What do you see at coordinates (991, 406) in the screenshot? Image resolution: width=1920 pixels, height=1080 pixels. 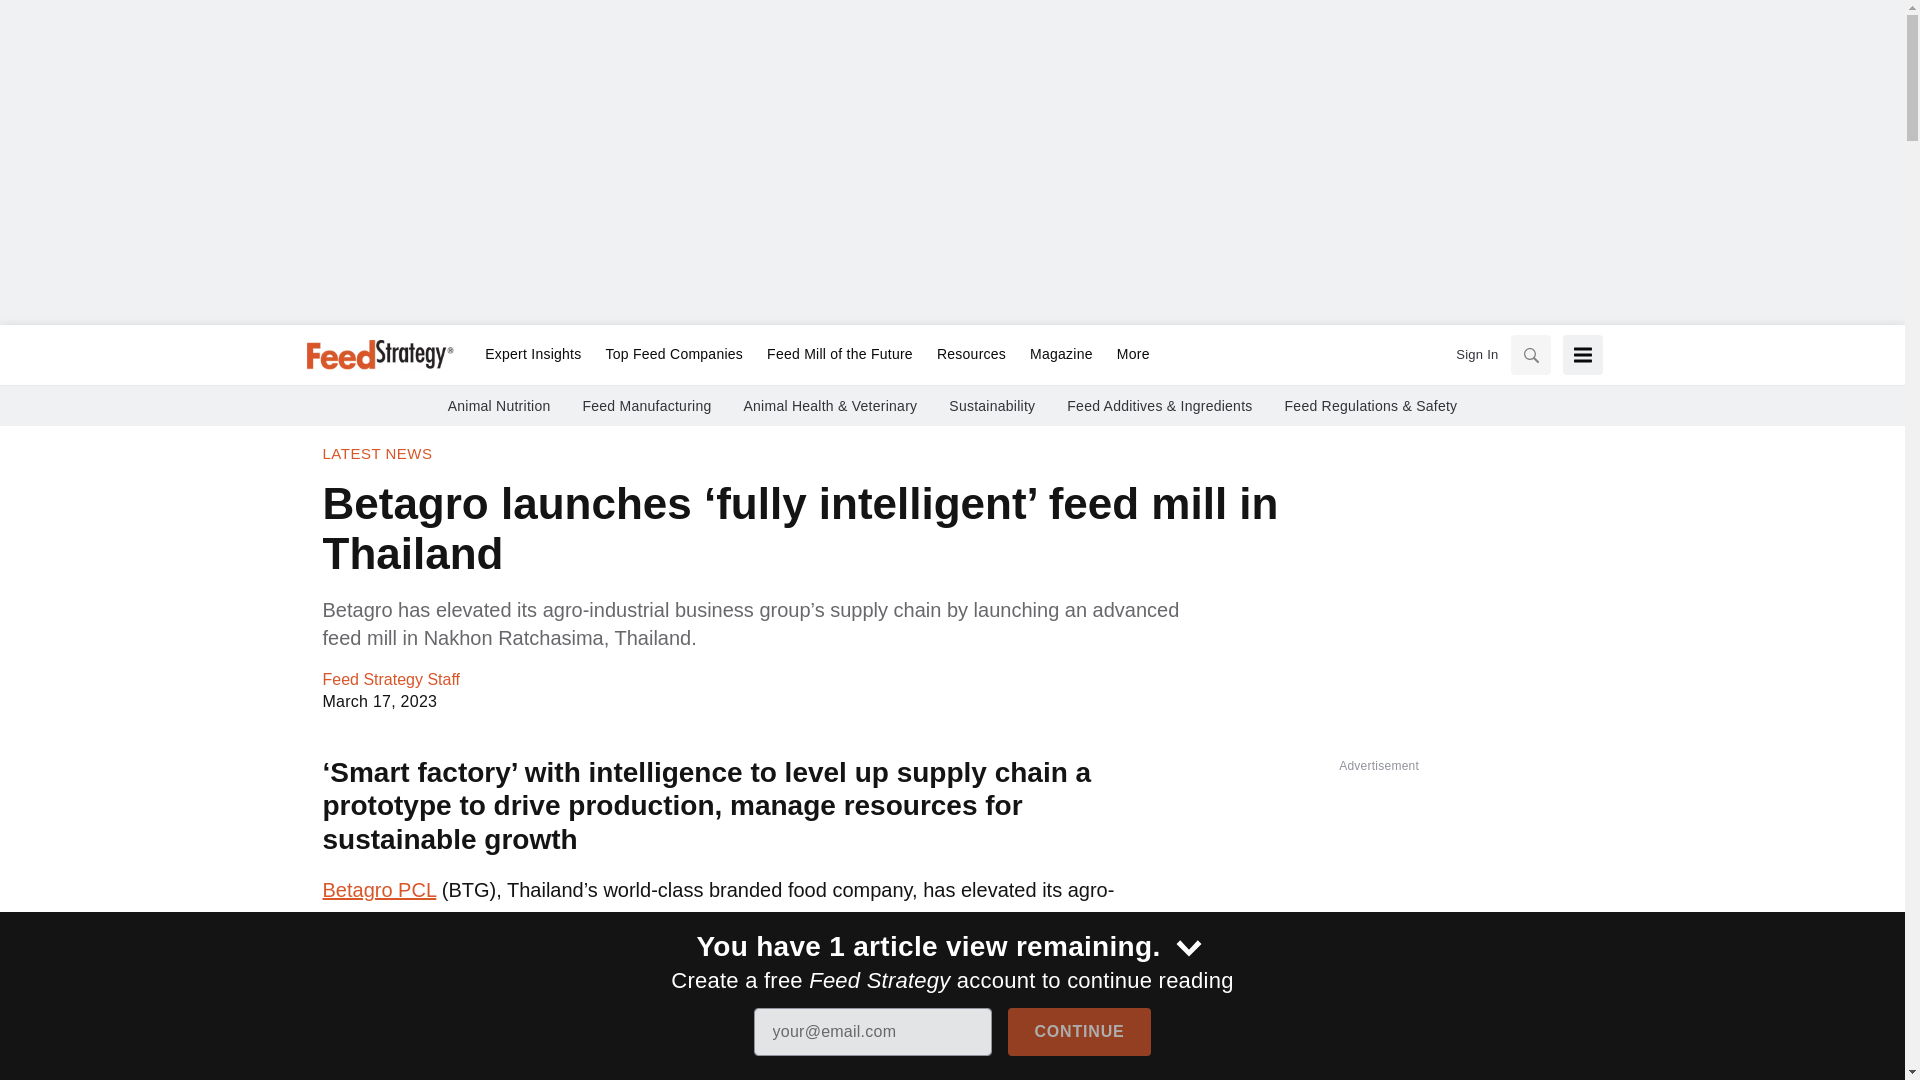 I see `Sustainability` at bounding box center [991, 406].